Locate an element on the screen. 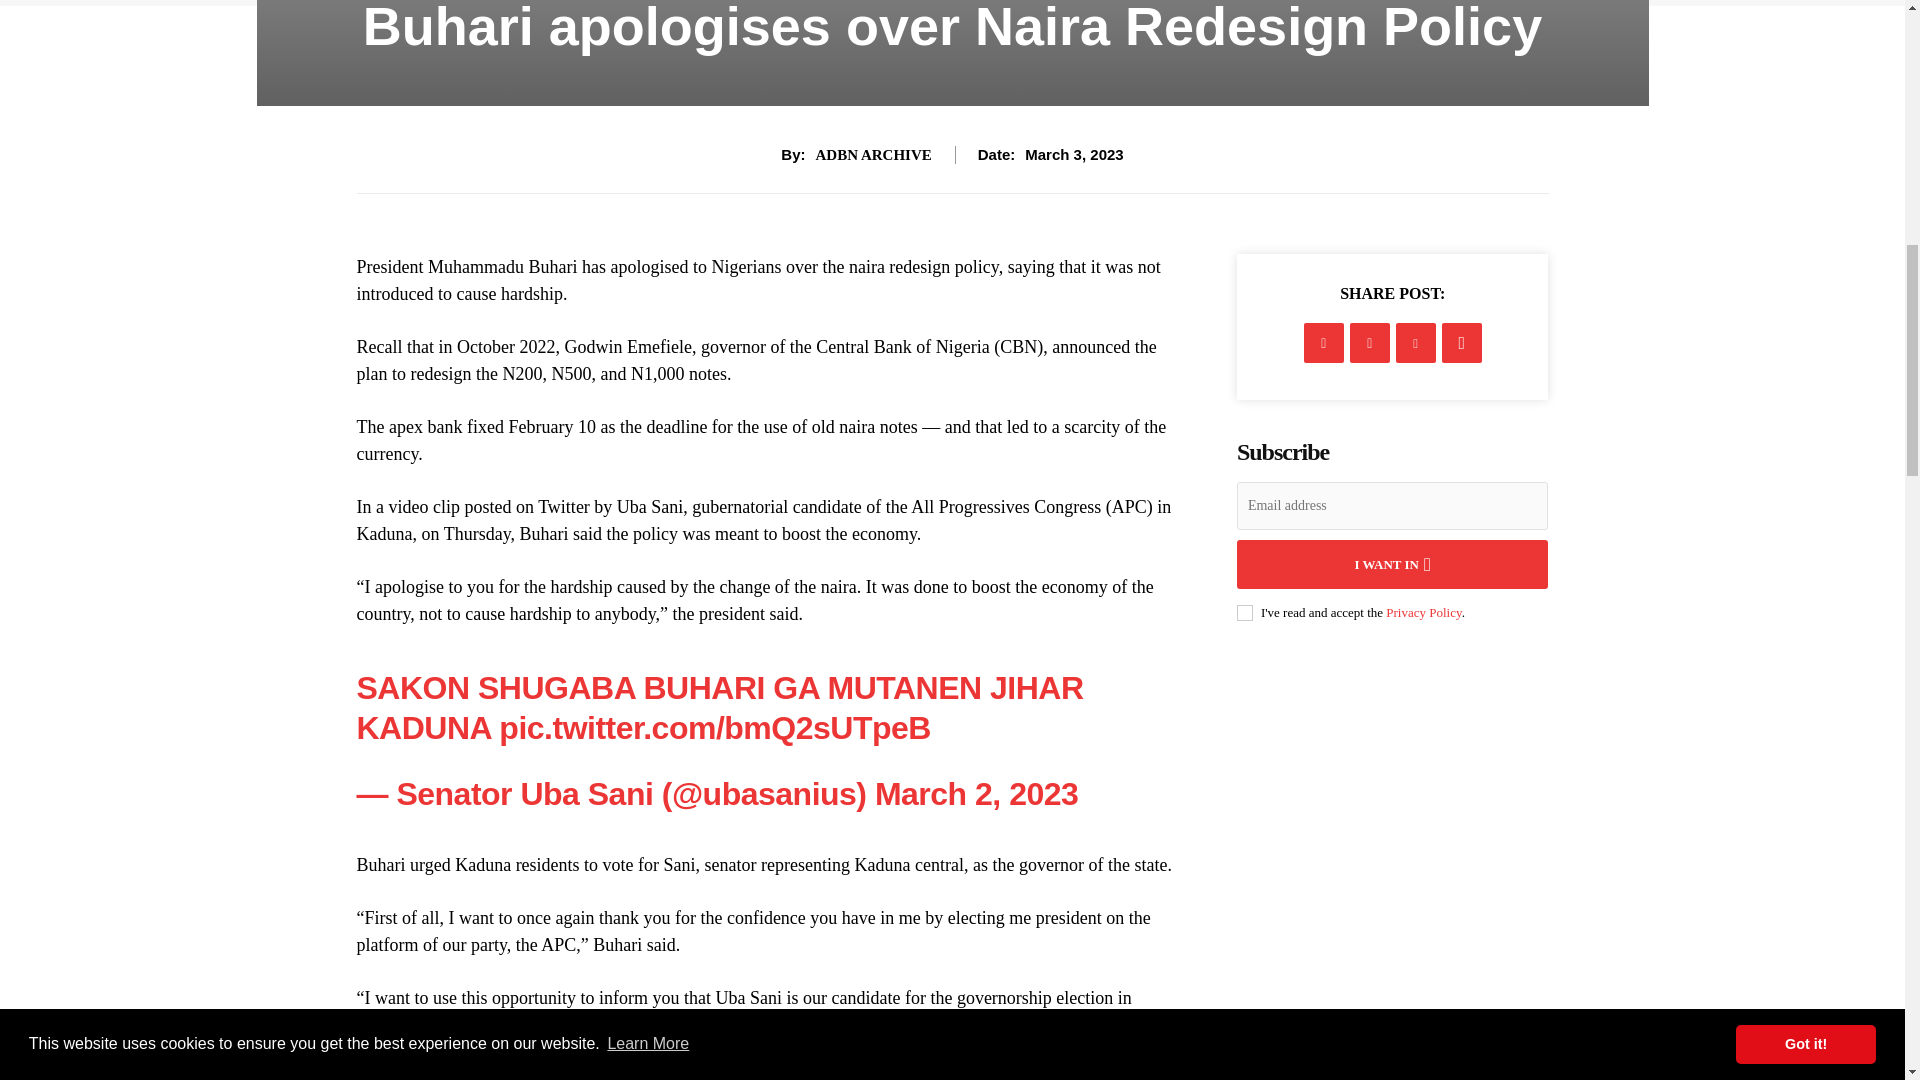 Image resolution: width=1920 pixels, height=1080 pixels. Facebook is located at coordinates (1324, 342).